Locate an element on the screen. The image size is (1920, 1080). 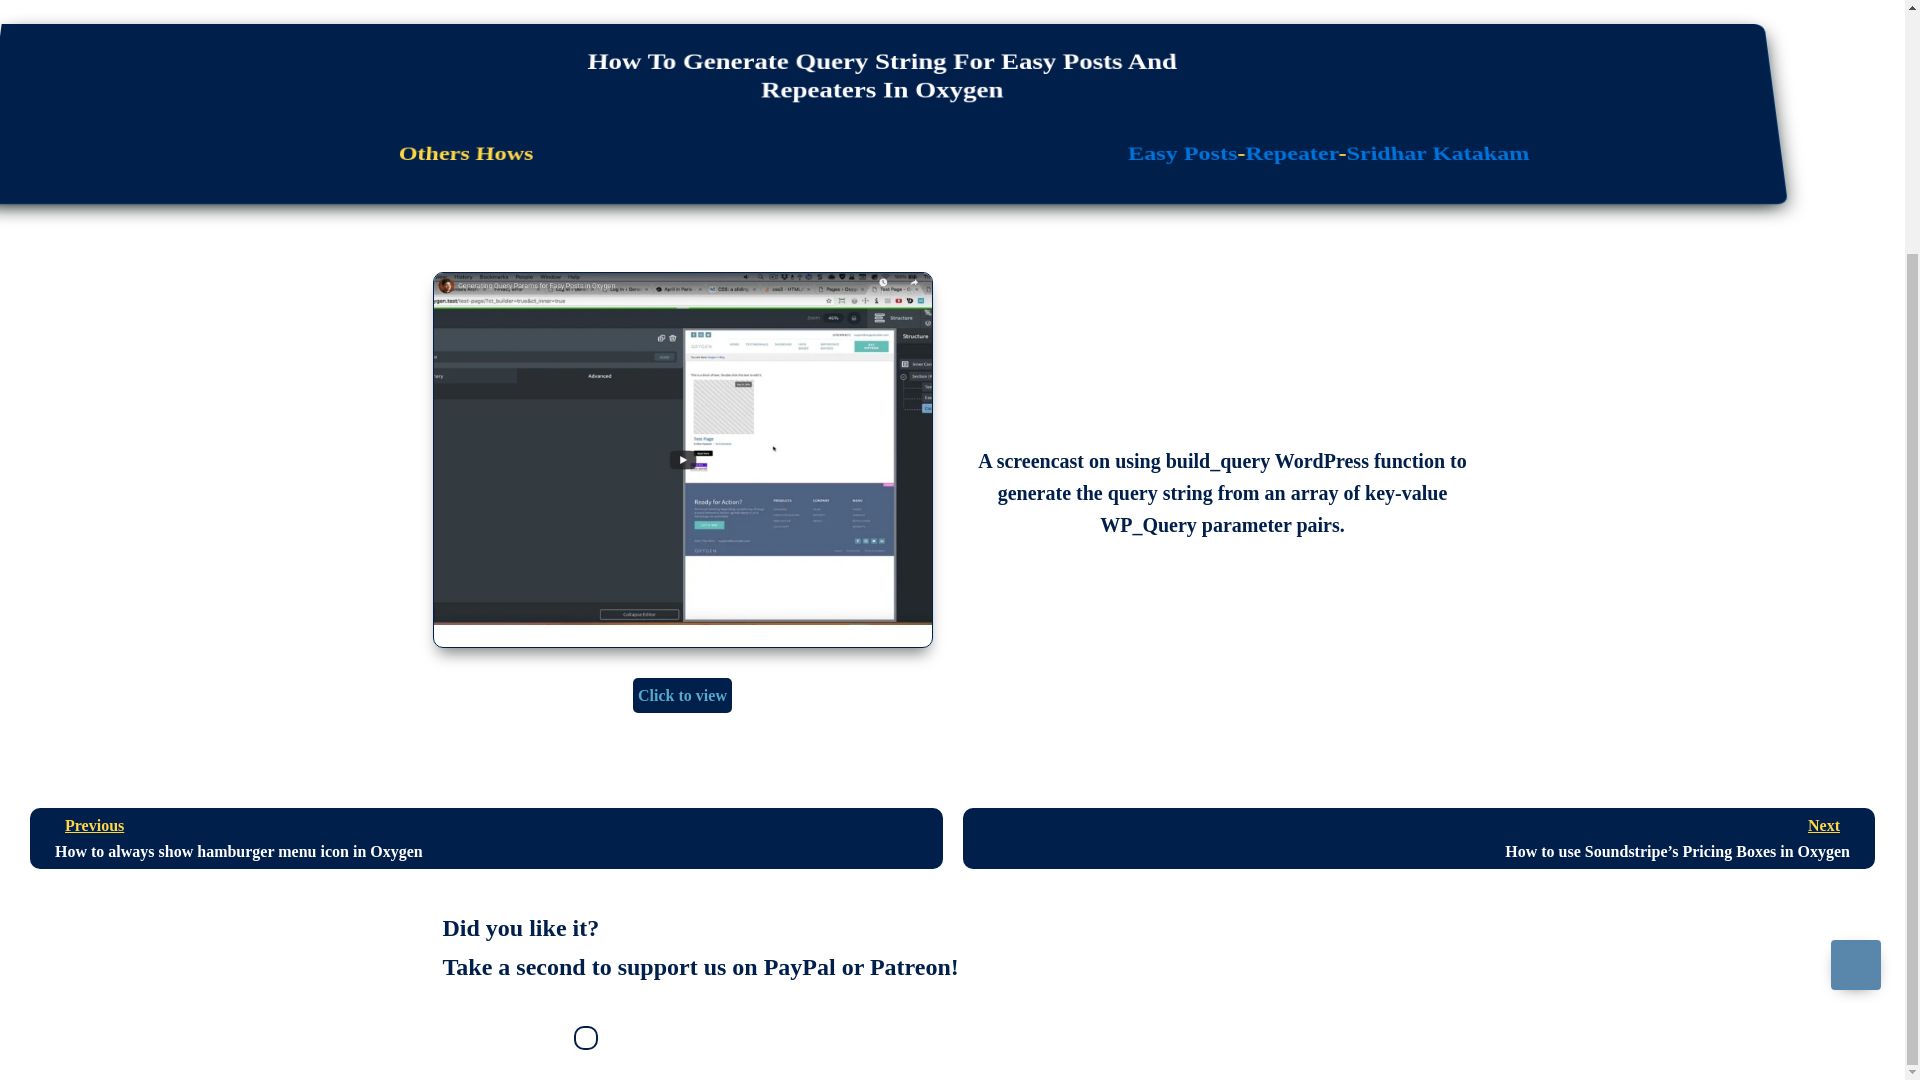
Click to view is located at coordinates (682, 696).